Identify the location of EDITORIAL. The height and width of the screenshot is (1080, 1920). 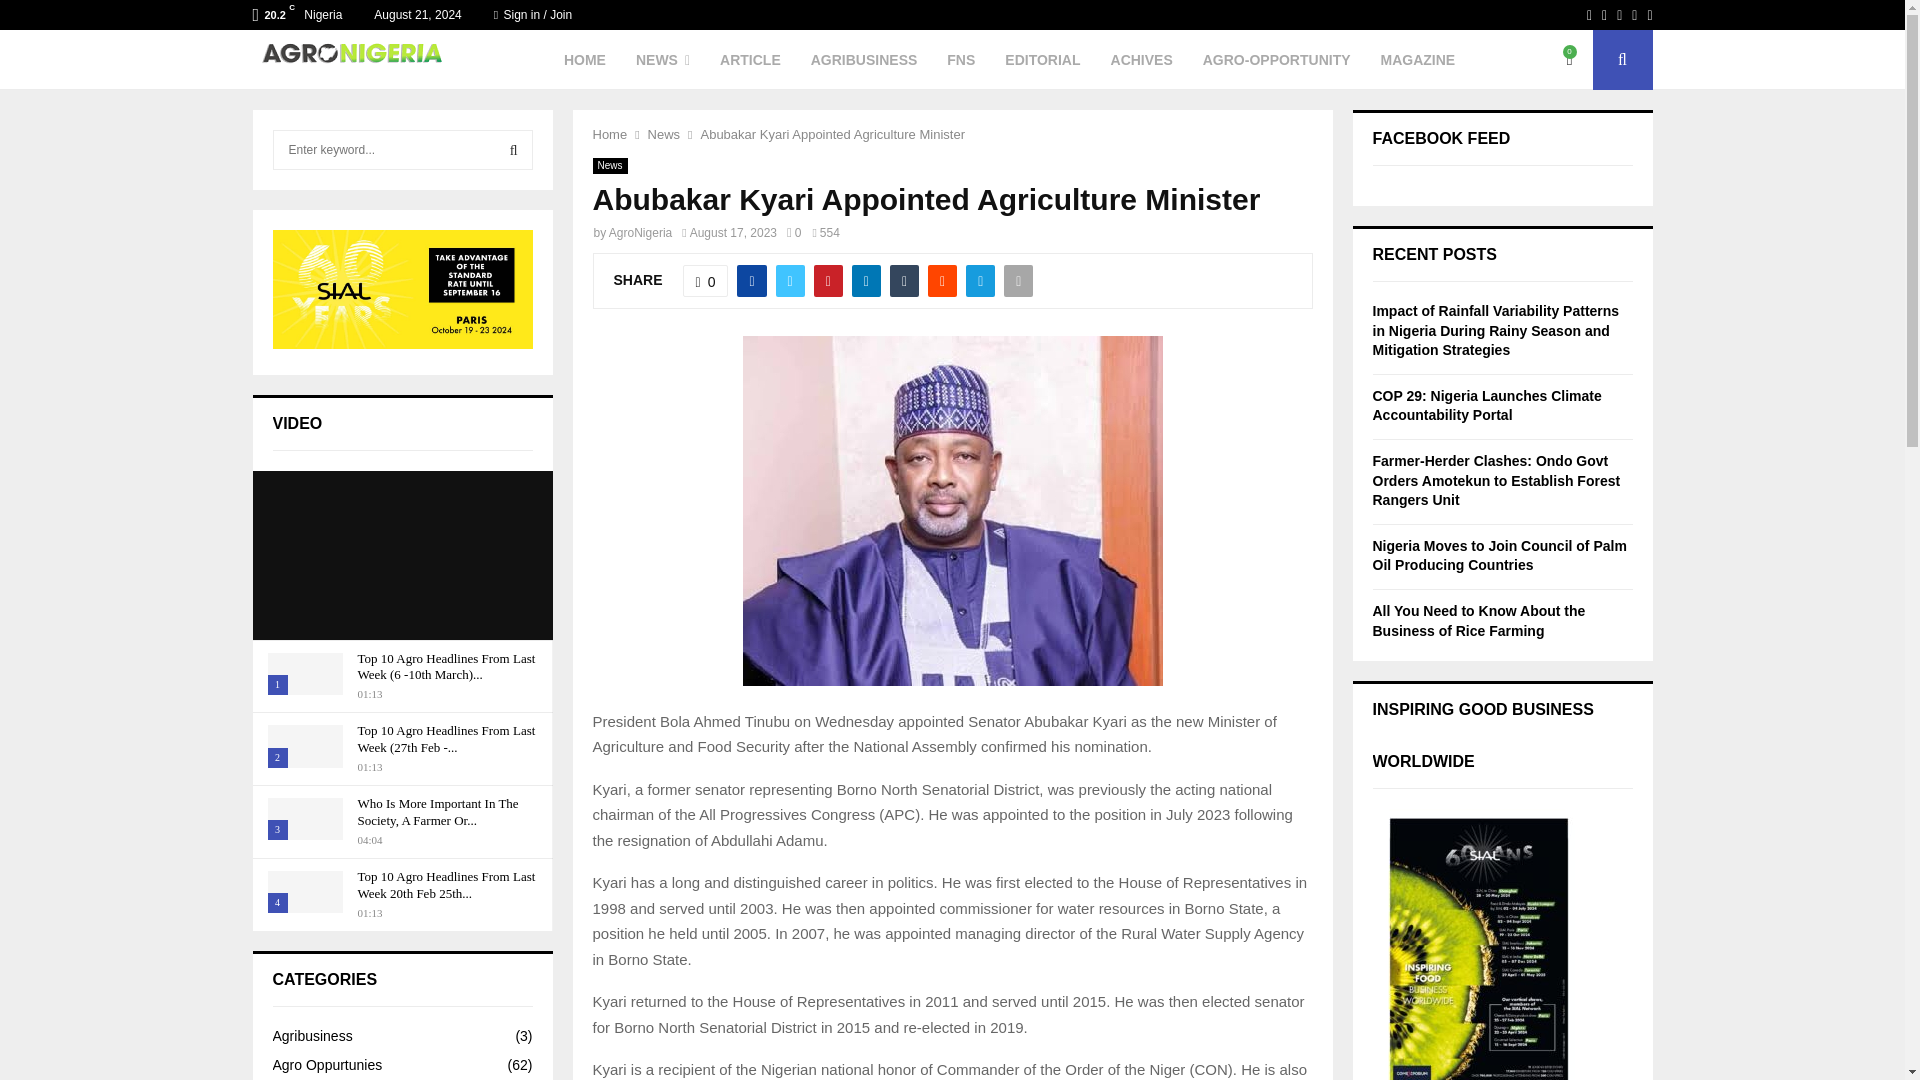
(1042, 60).